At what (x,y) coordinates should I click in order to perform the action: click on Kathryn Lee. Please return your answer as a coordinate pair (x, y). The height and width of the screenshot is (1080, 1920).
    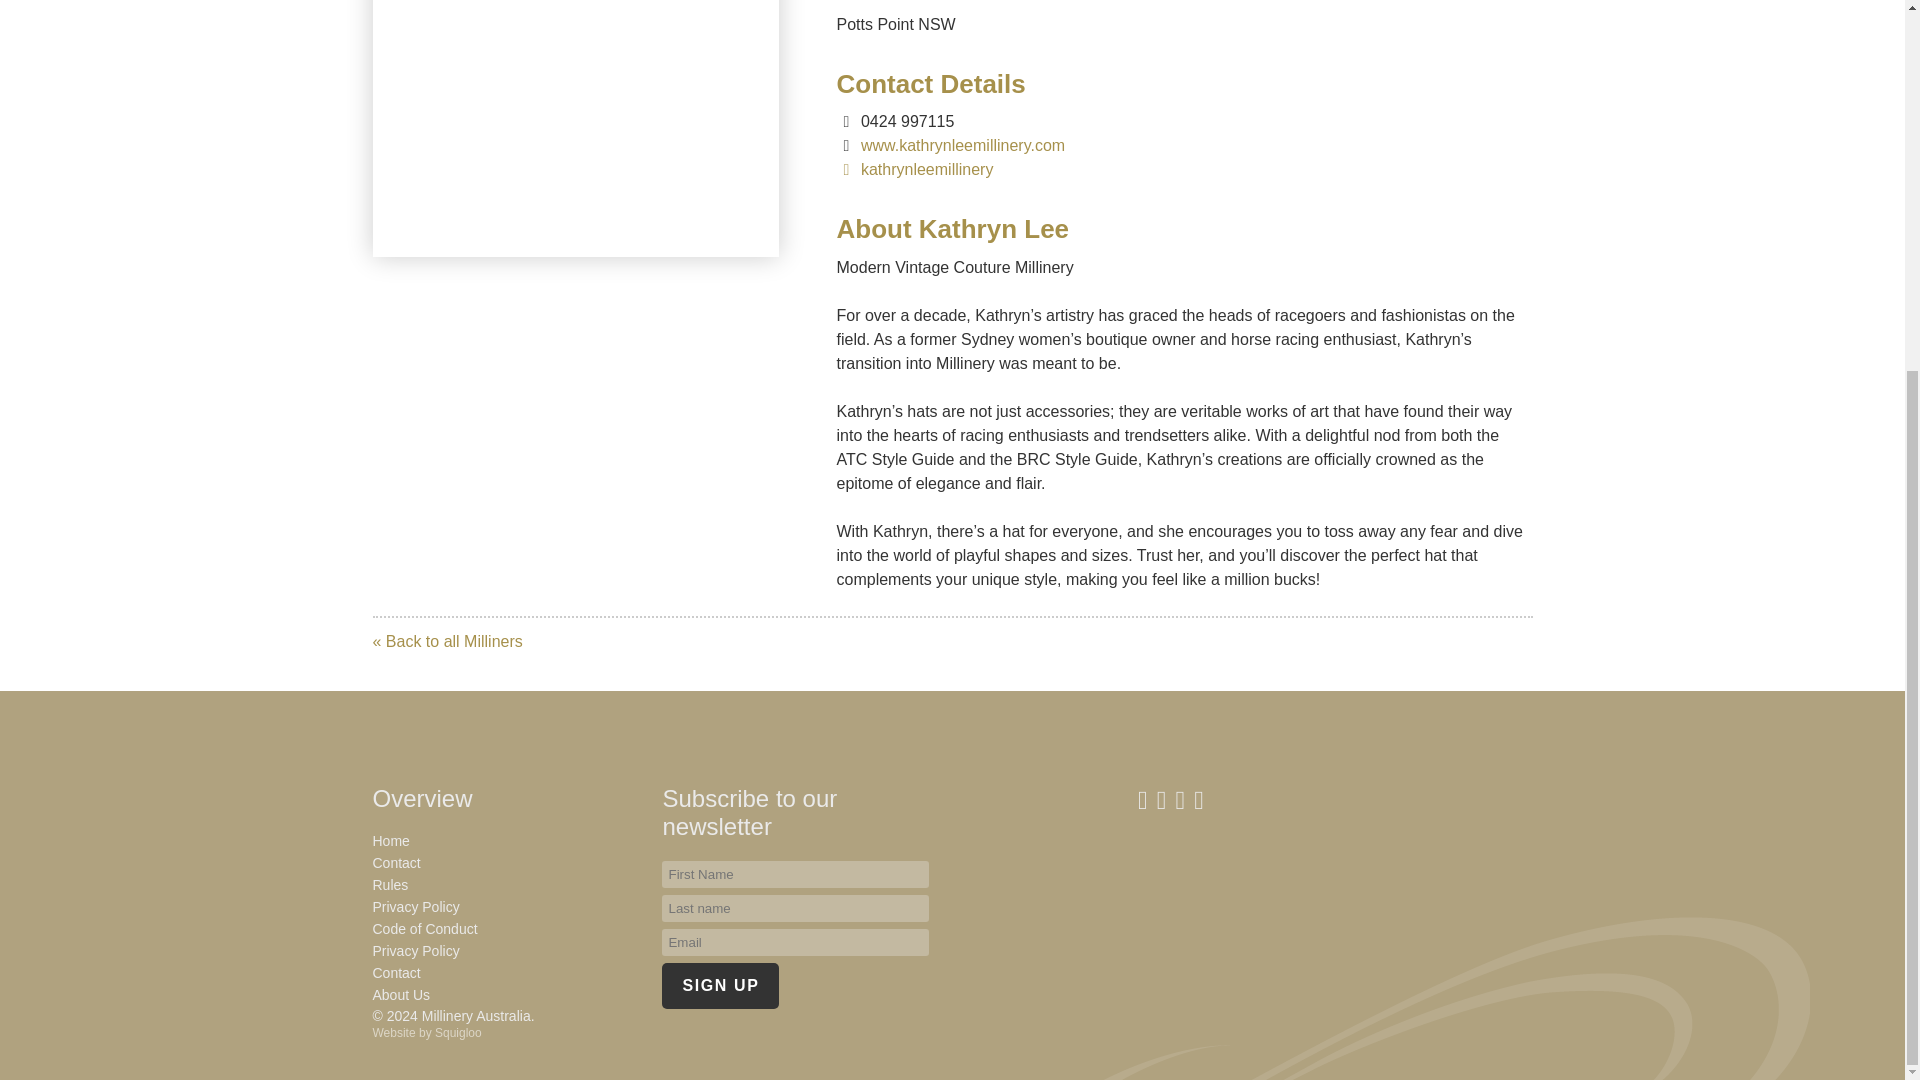
    Looking at the image, I should click on (574, 128).